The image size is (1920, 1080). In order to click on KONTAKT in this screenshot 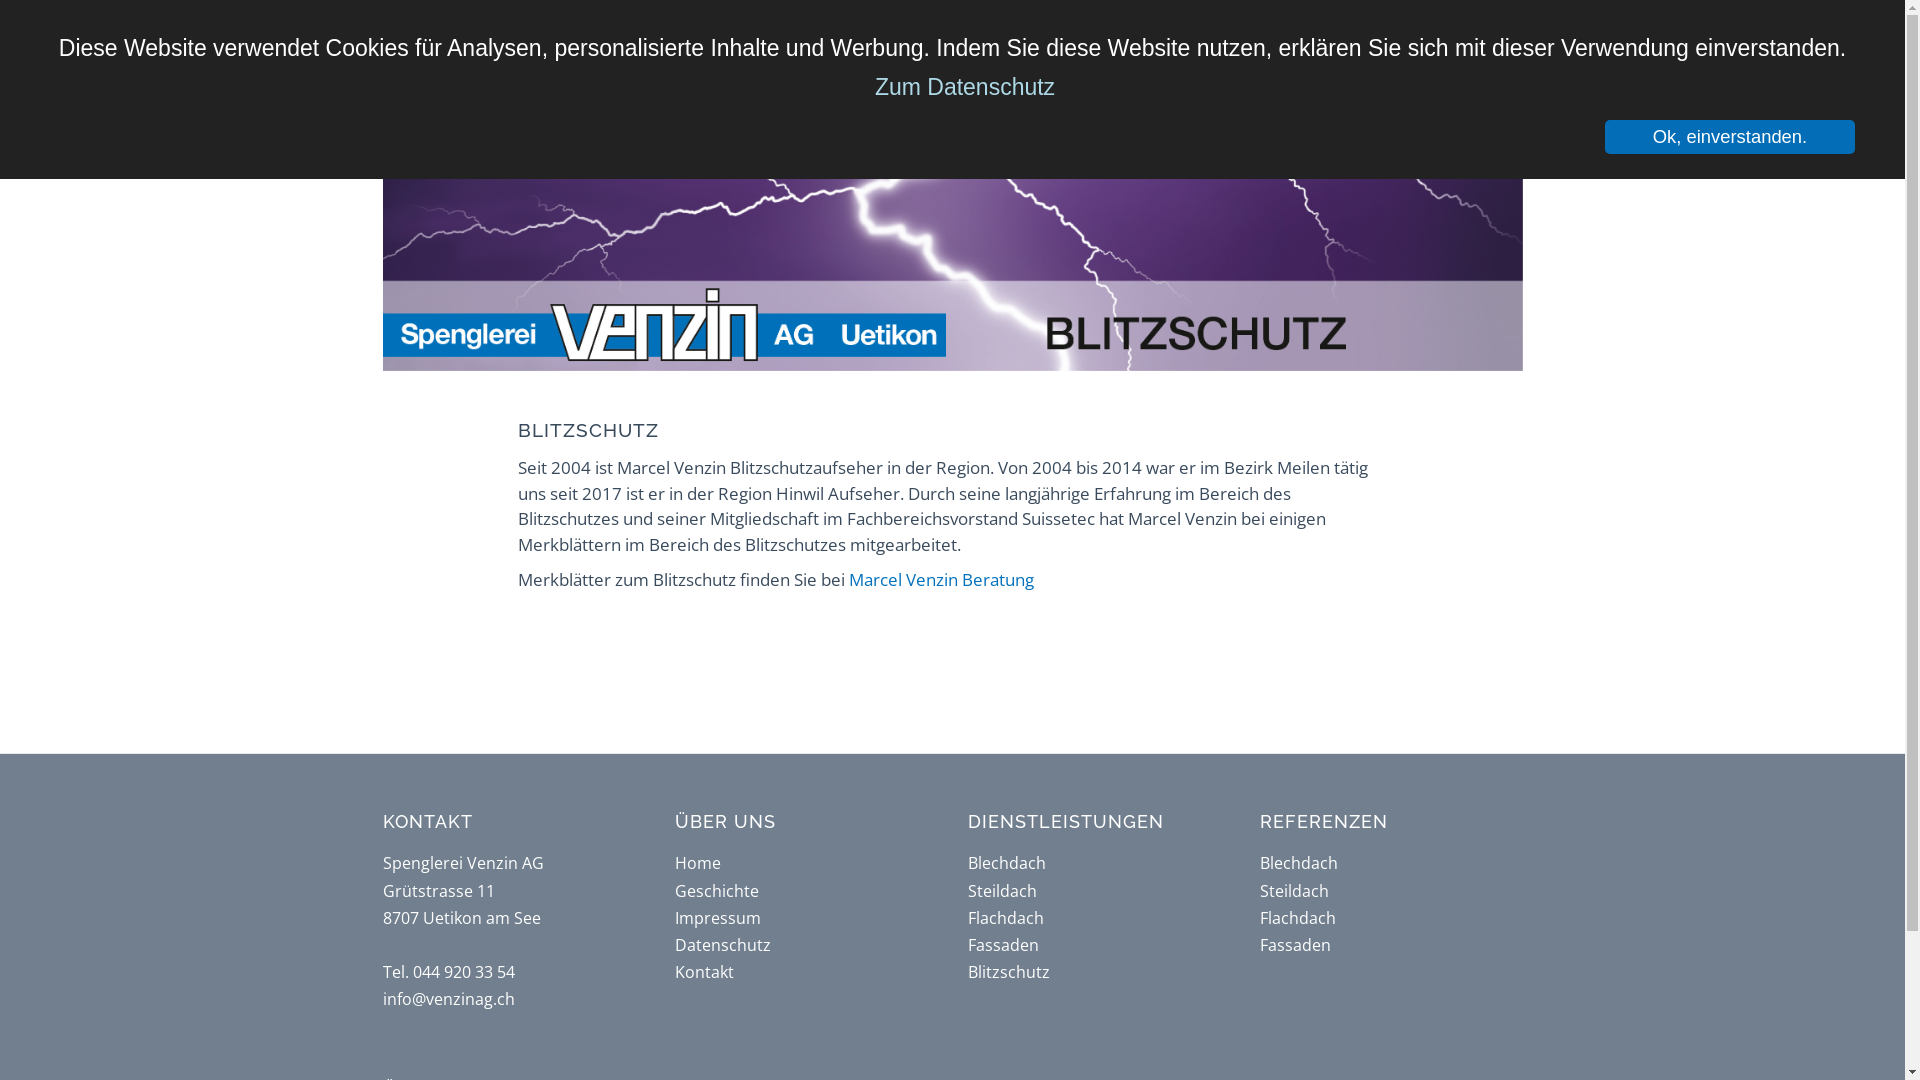, I will do `click(1348, 38)`.